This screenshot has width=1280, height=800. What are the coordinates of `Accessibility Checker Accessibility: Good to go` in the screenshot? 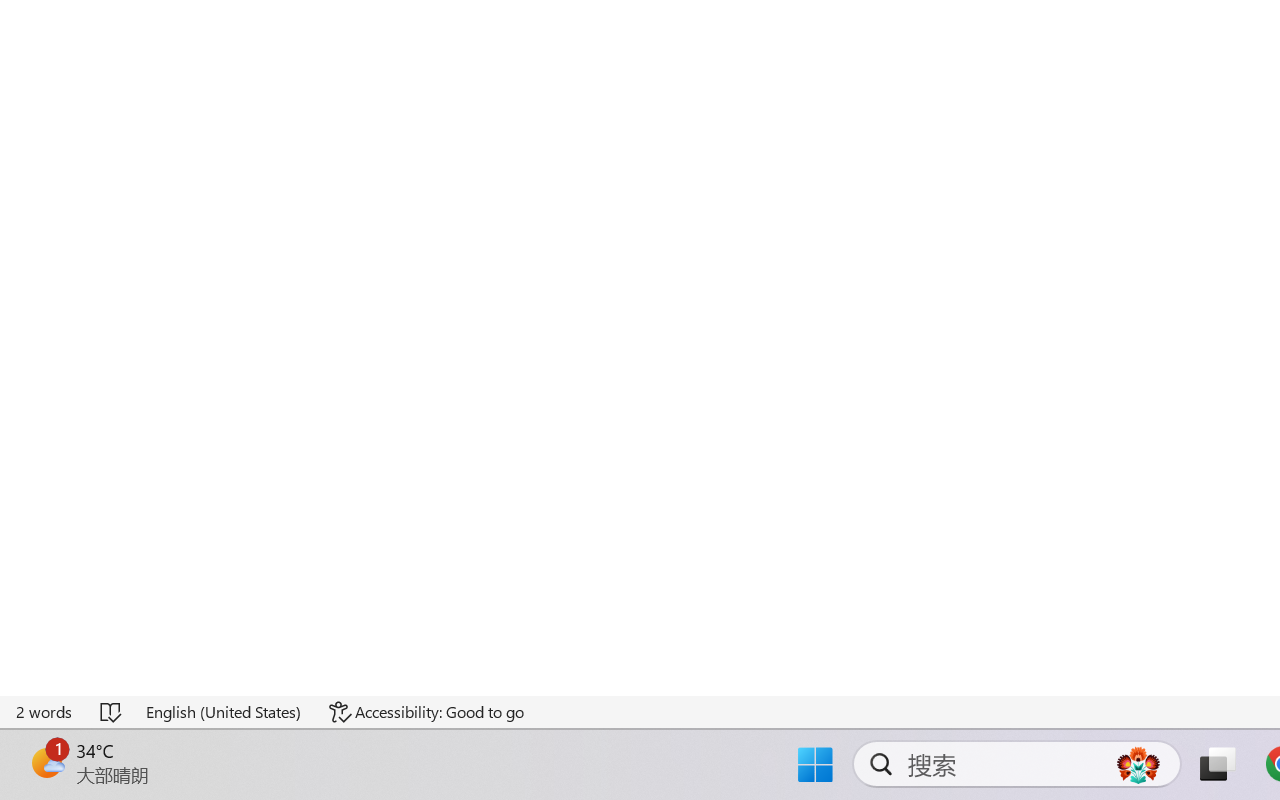 It's located at (426, 712).